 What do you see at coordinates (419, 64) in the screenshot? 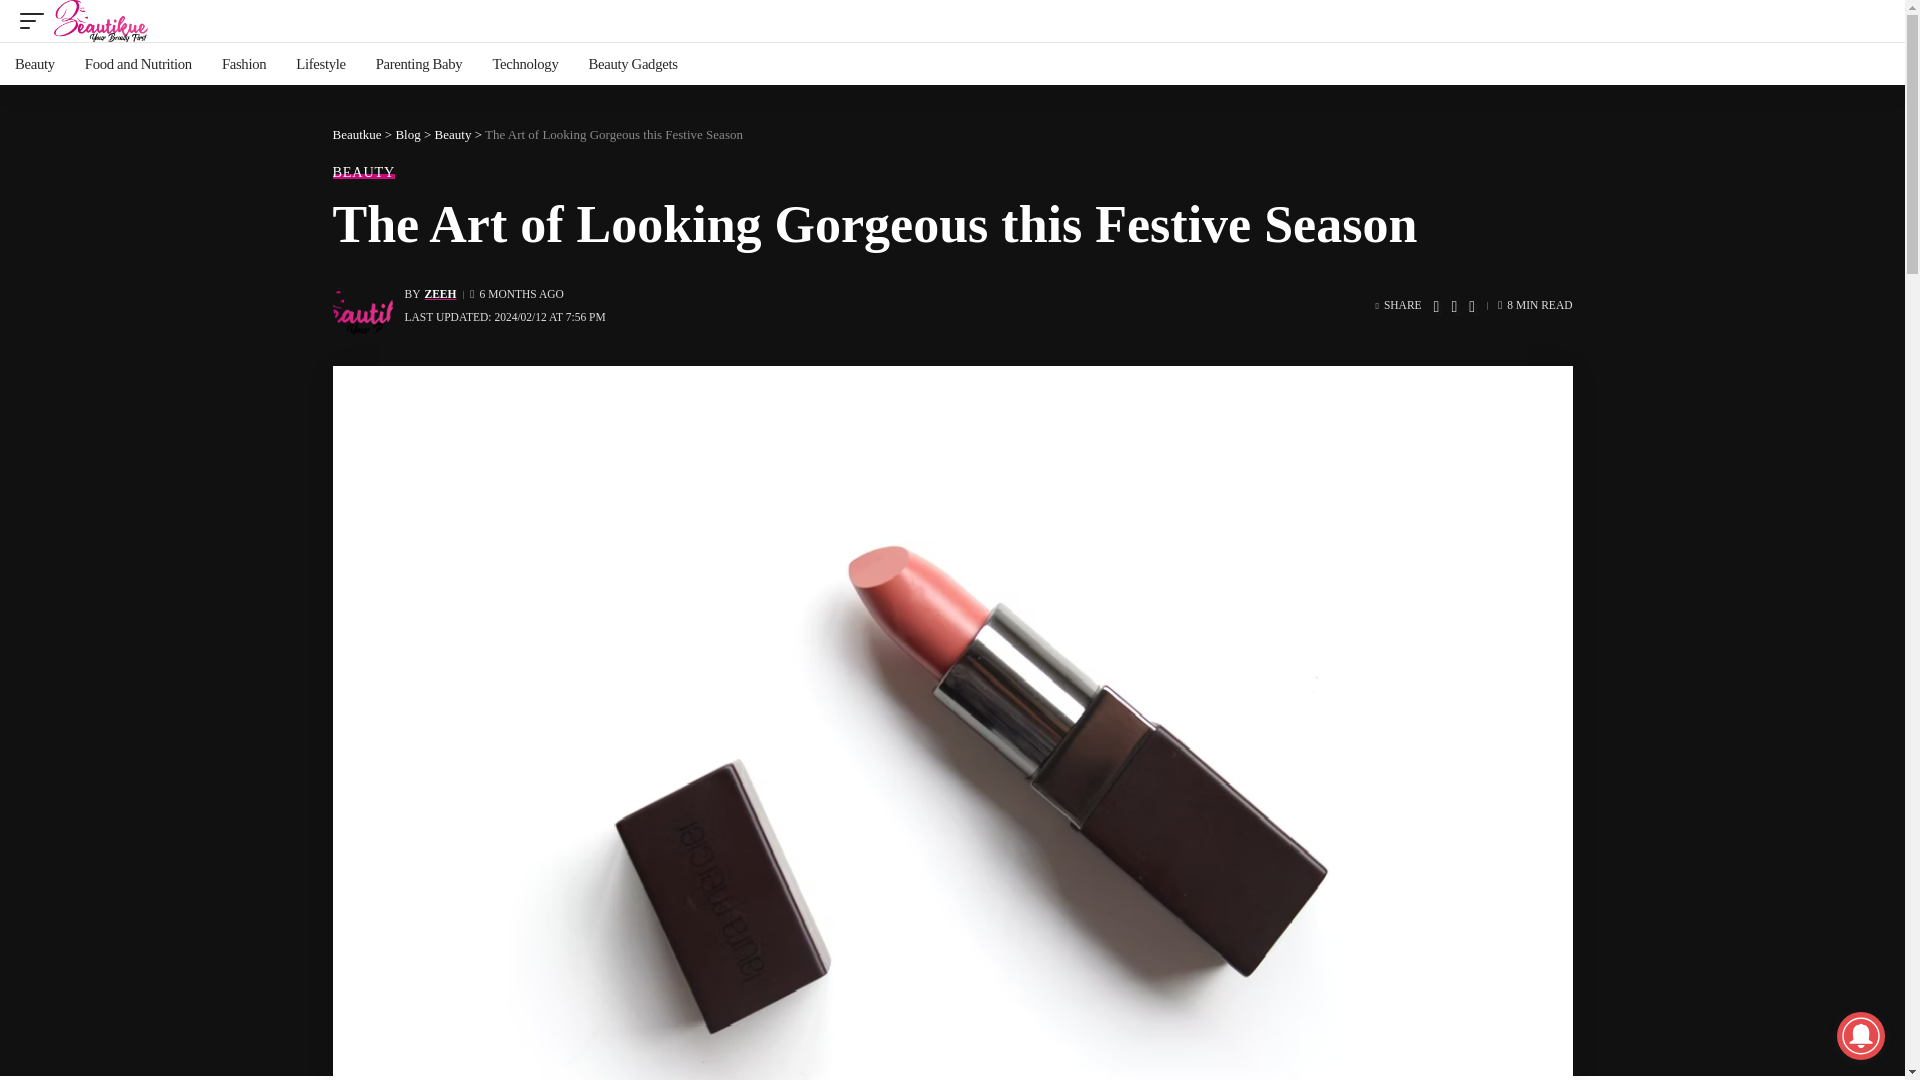
I see `Parenting Baby` at bounding box center [419, 64].